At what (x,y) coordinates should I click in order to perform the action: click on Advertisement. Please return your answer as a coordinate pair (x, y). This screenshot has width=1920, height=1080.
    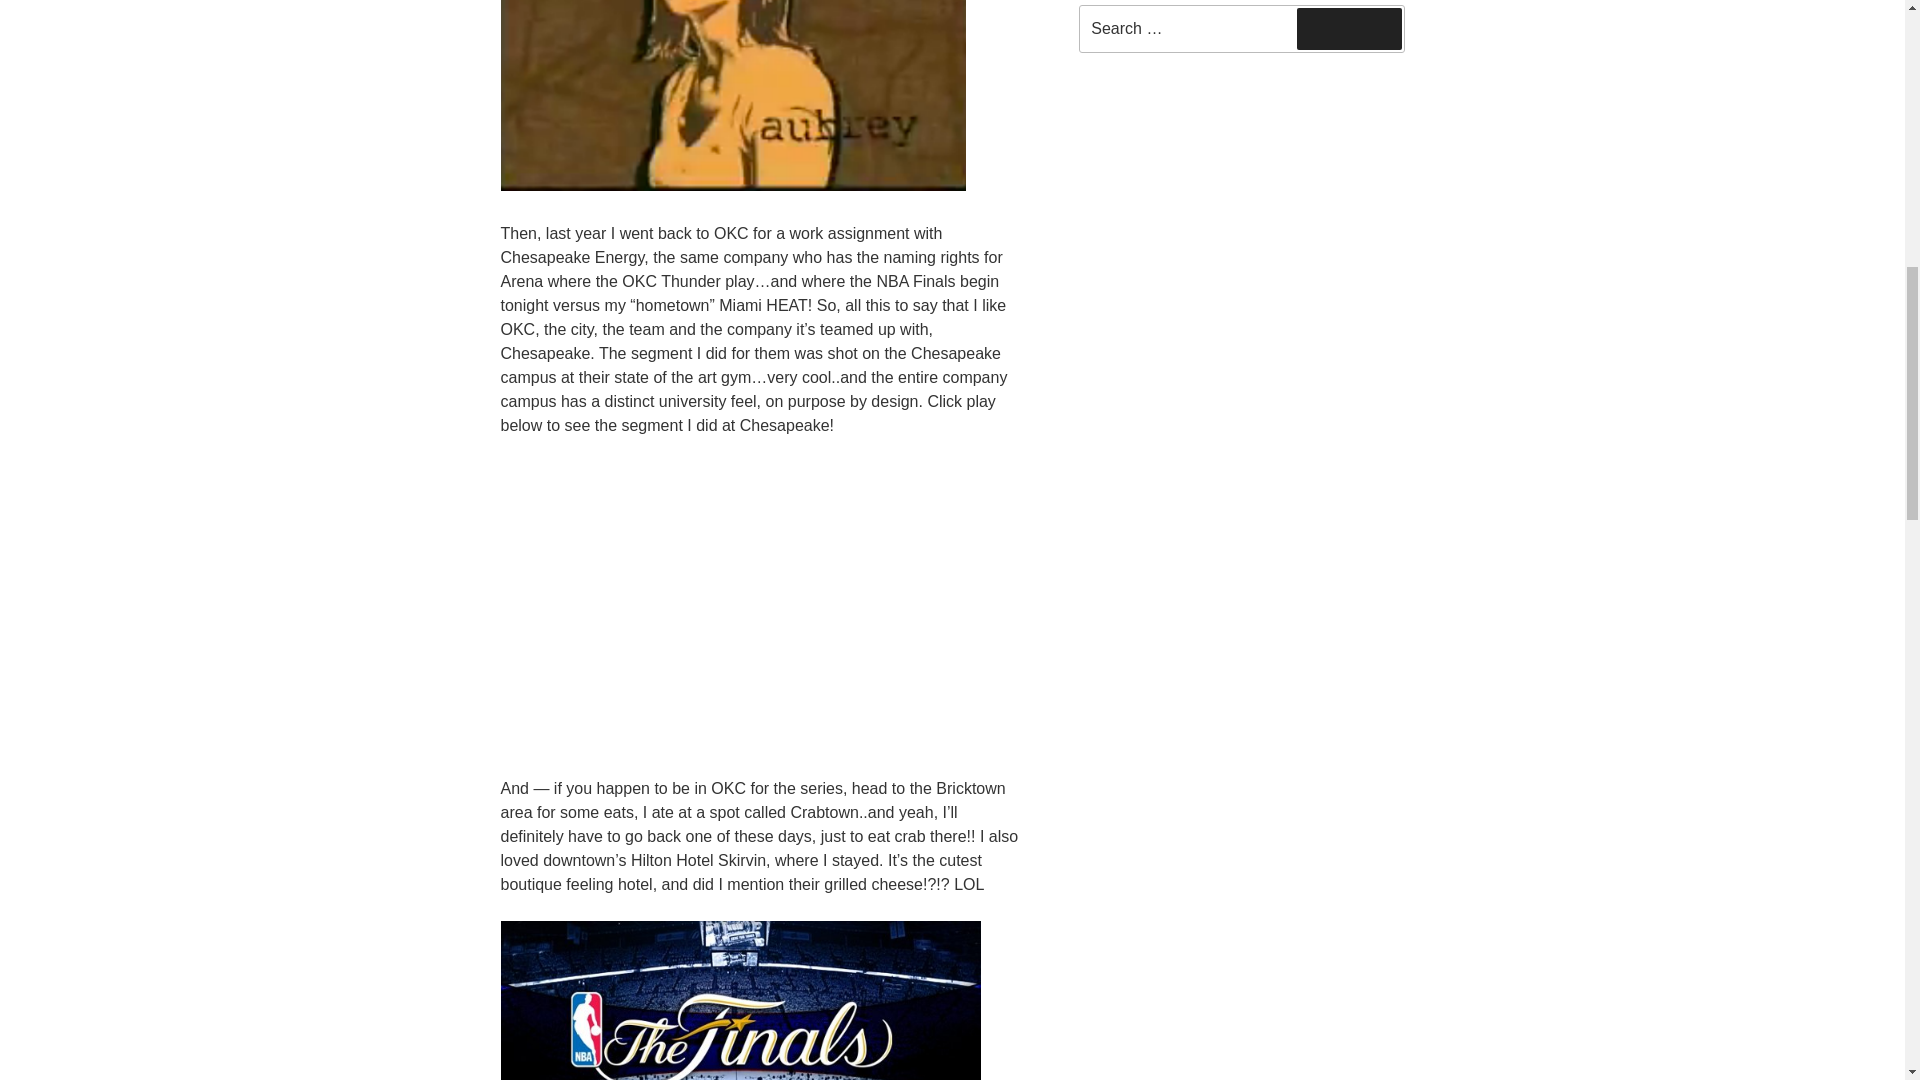
    Looking at the image, I should click on (1241, 230).